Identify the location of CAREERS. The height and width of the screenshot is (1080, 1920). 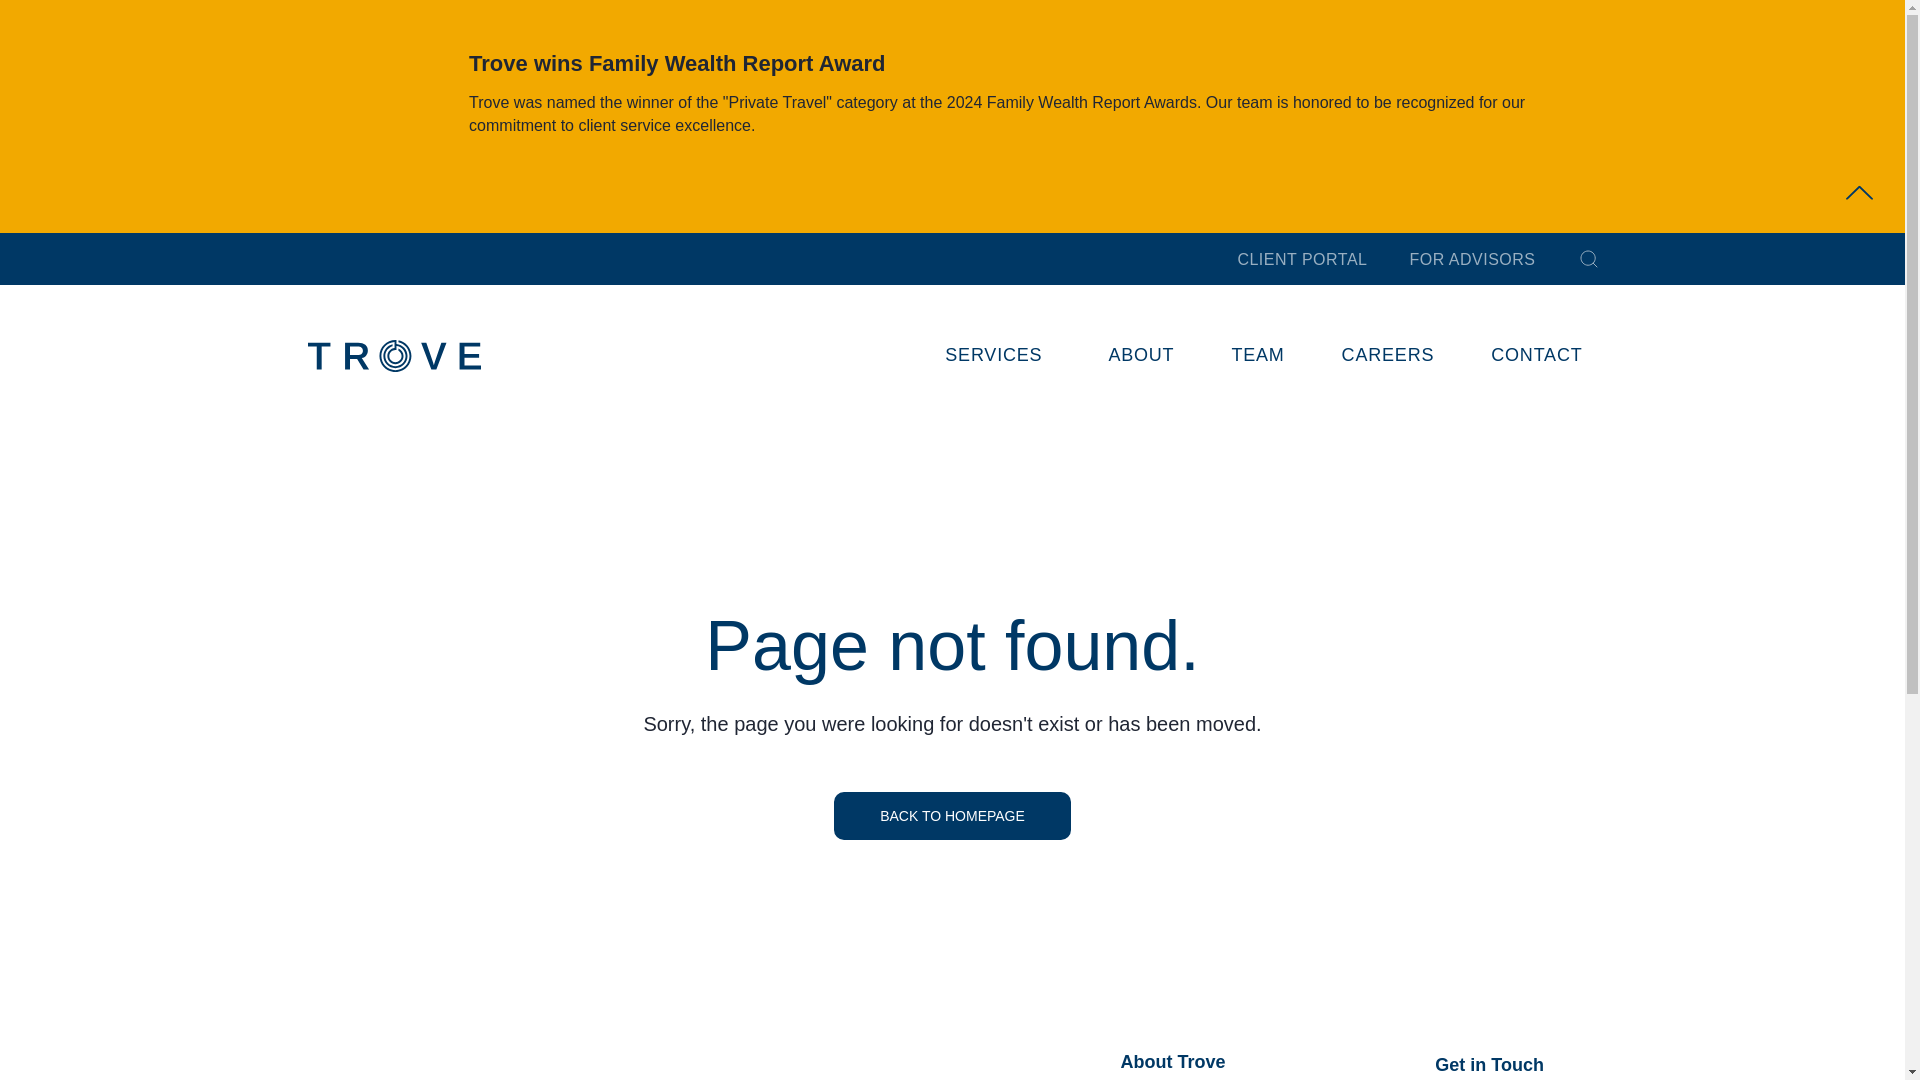
(1388, 354).